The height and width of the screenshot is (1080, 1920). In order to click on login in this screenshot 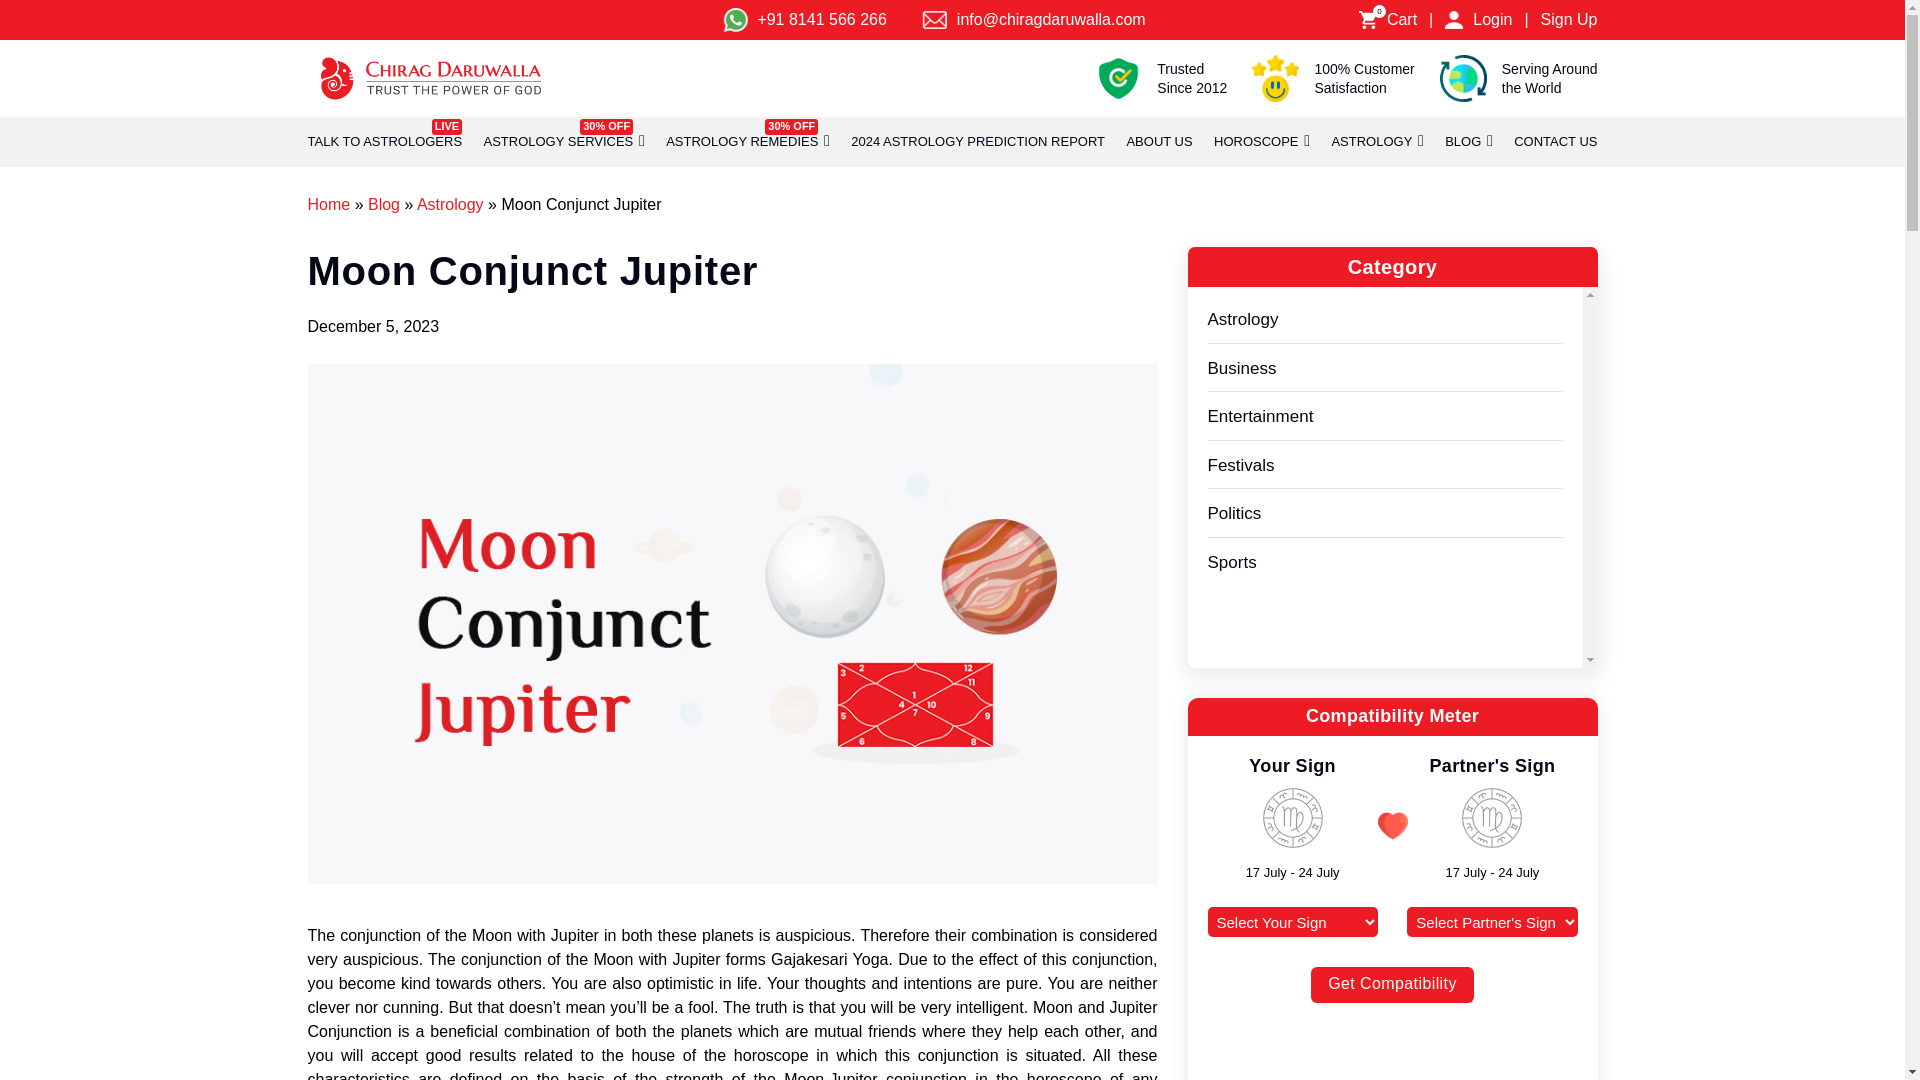, I will do `click(1454, 20)`.